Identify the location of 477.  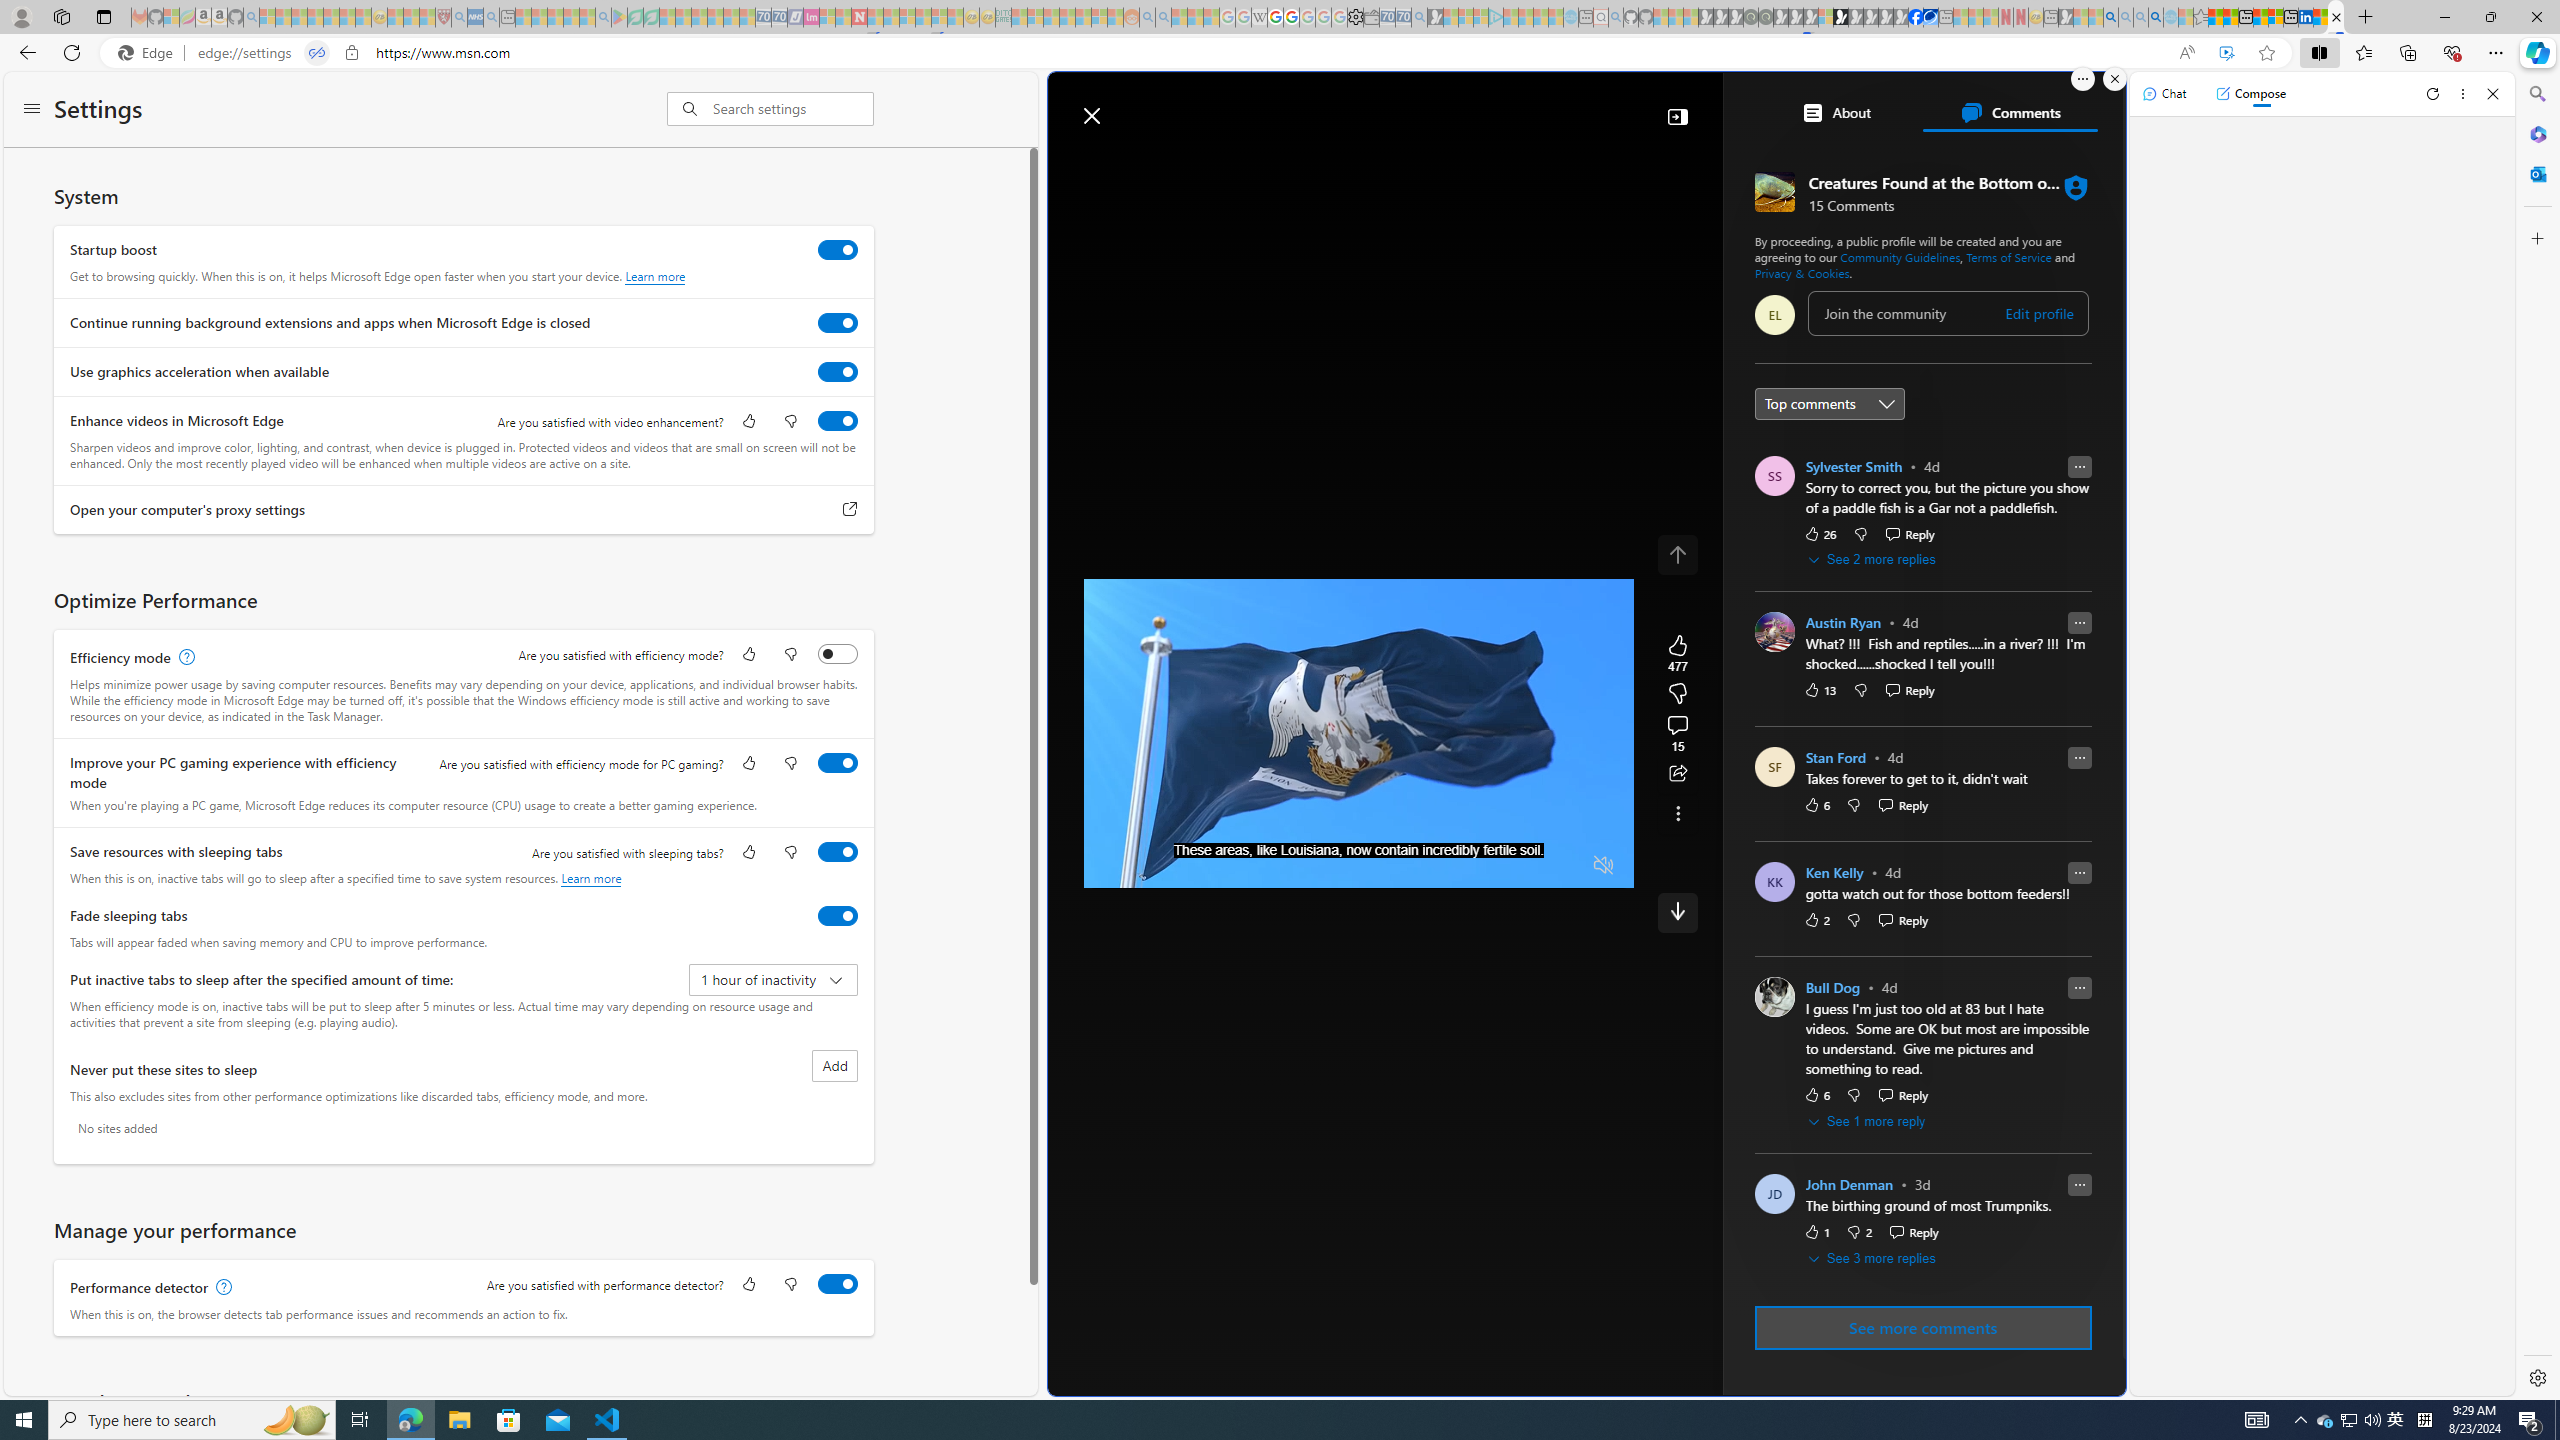
(1678, 694).